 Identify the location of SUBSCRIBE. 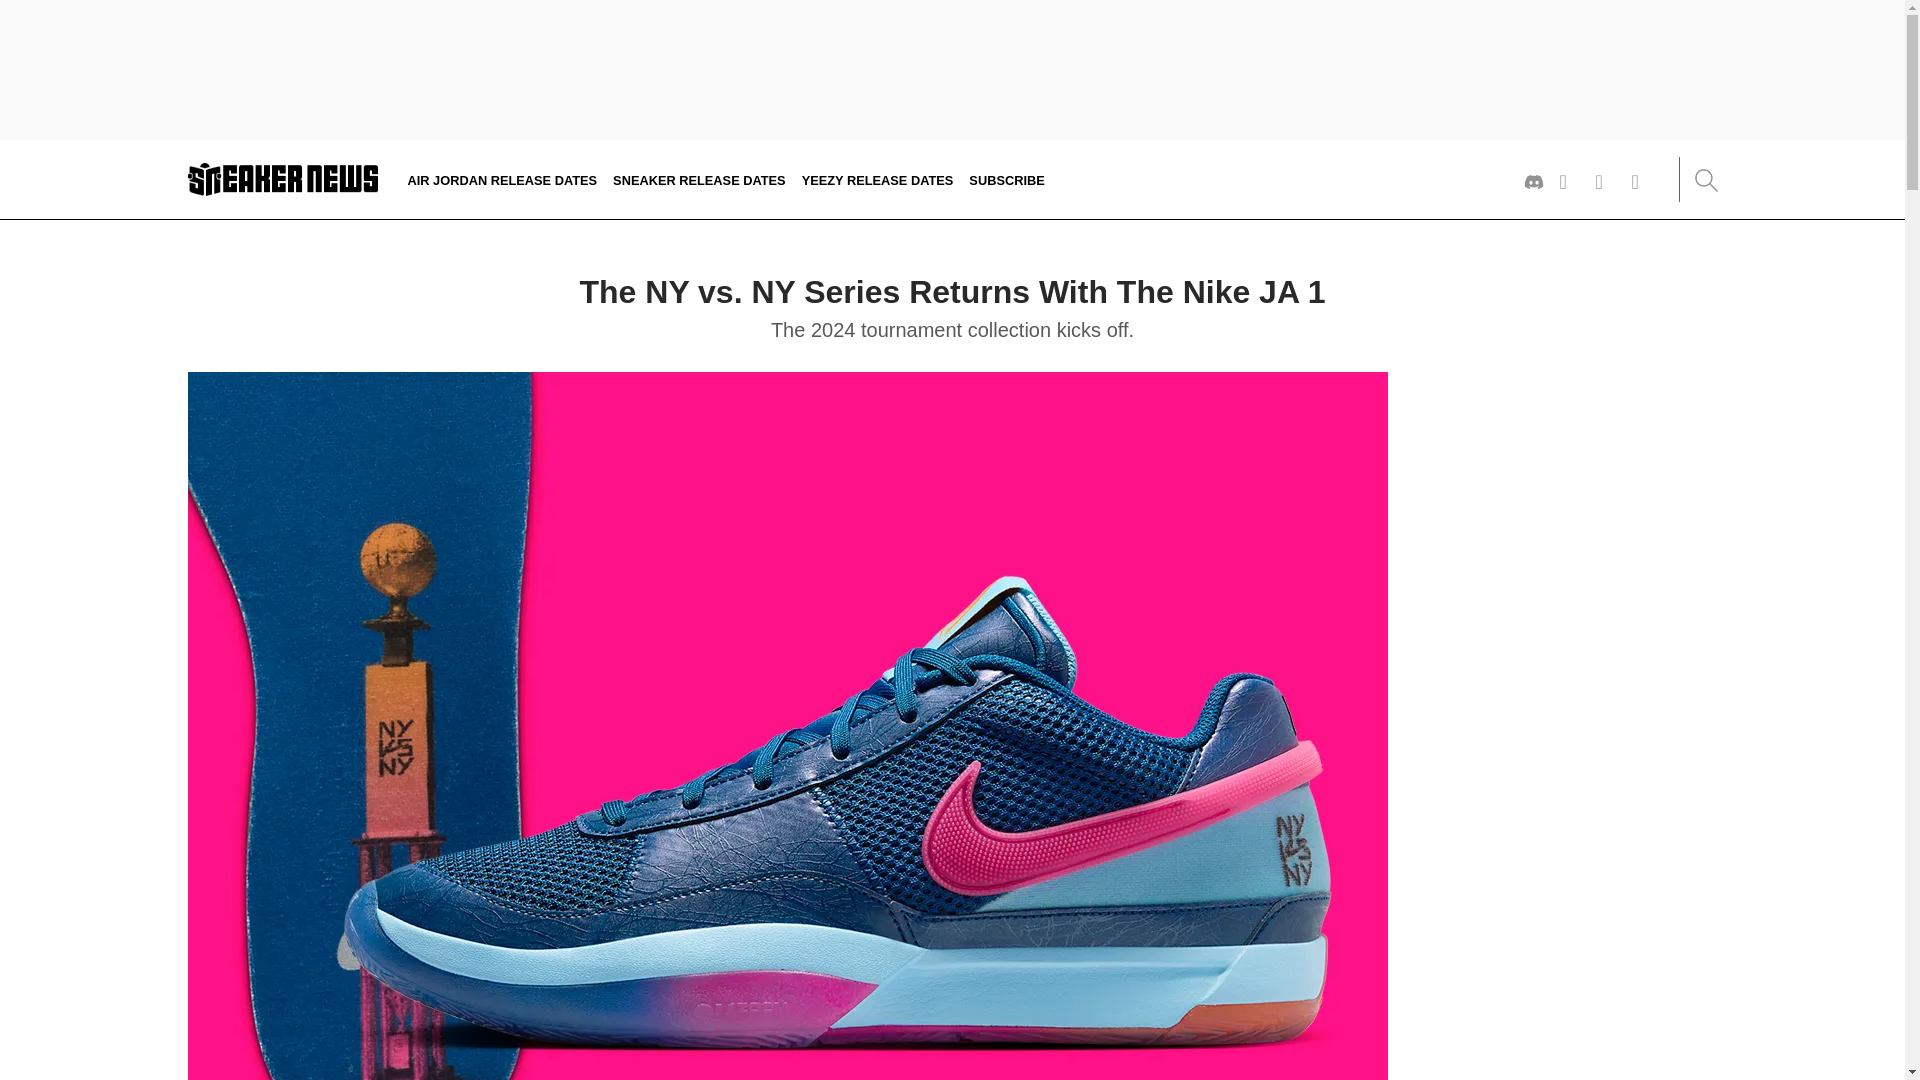
(1006, 178).